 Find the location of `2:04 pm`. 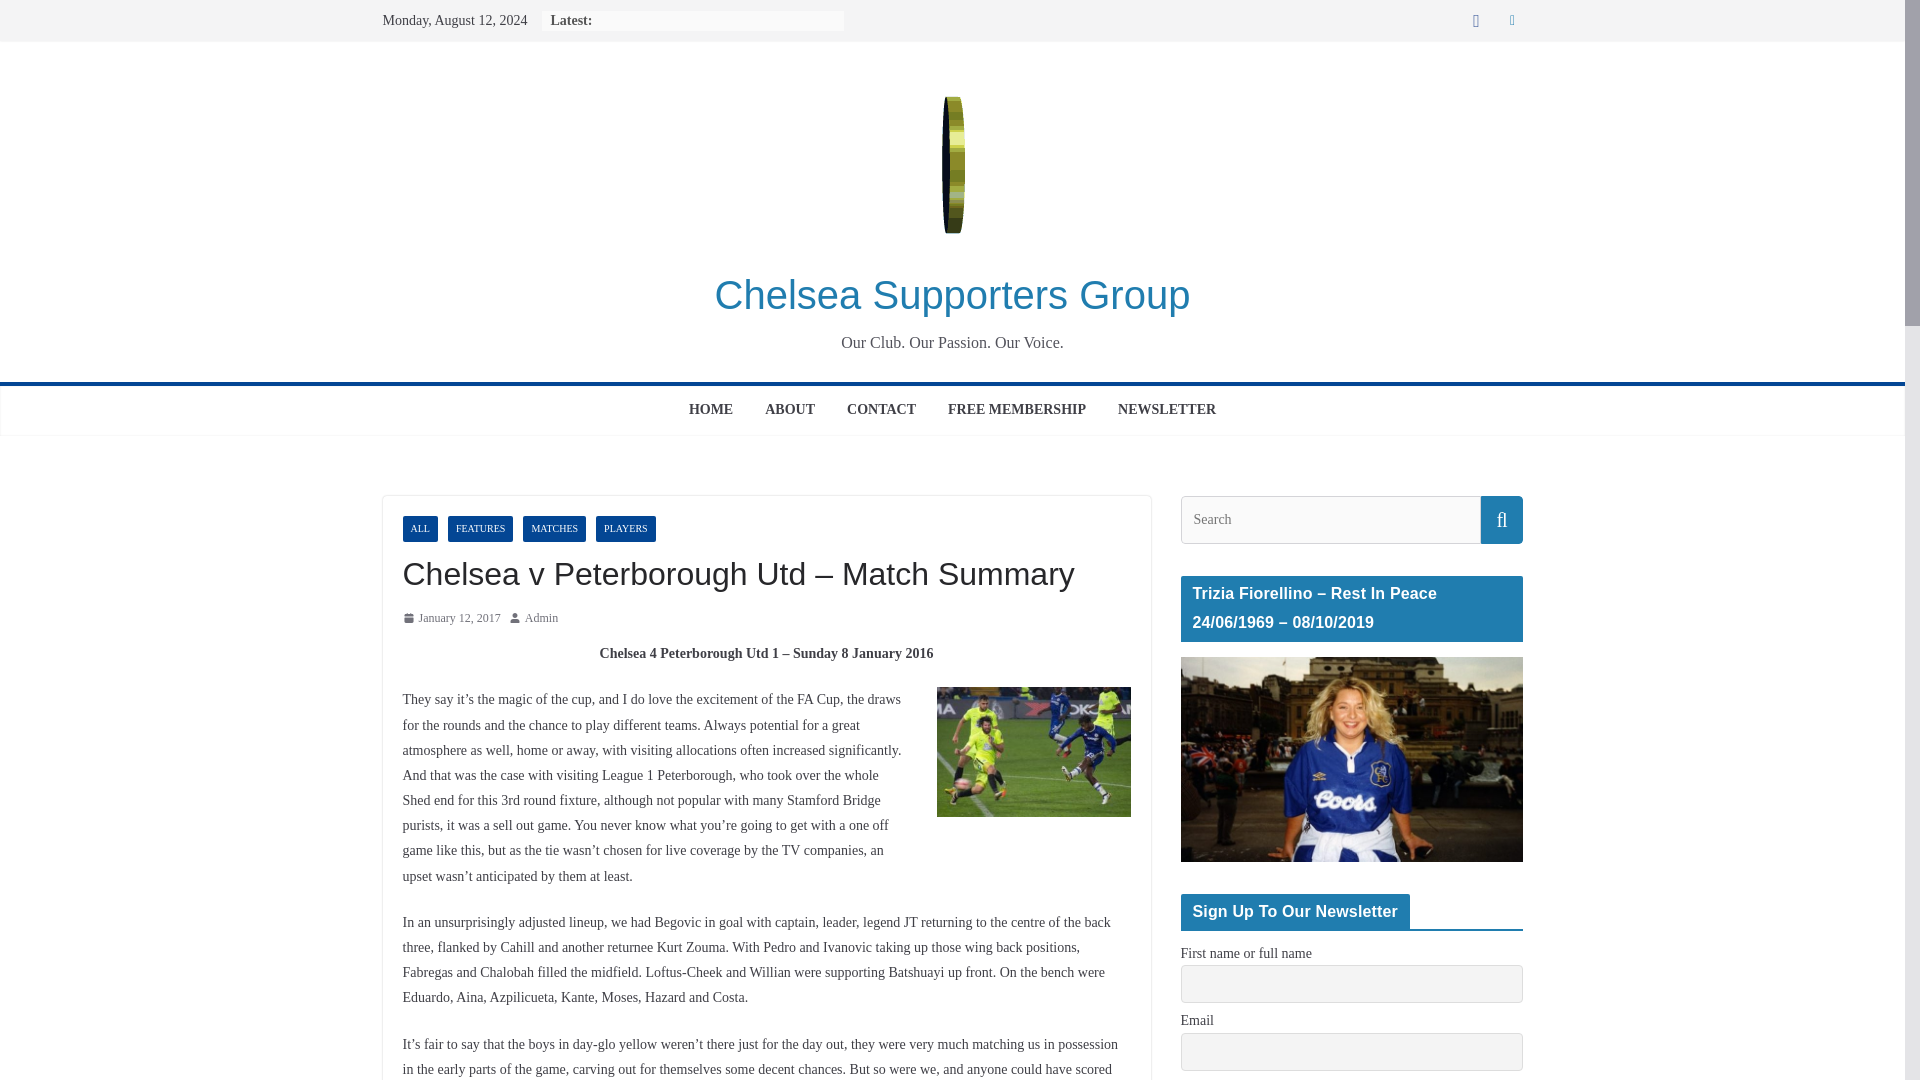

2:04 pm is located at coordinates (450, 618).